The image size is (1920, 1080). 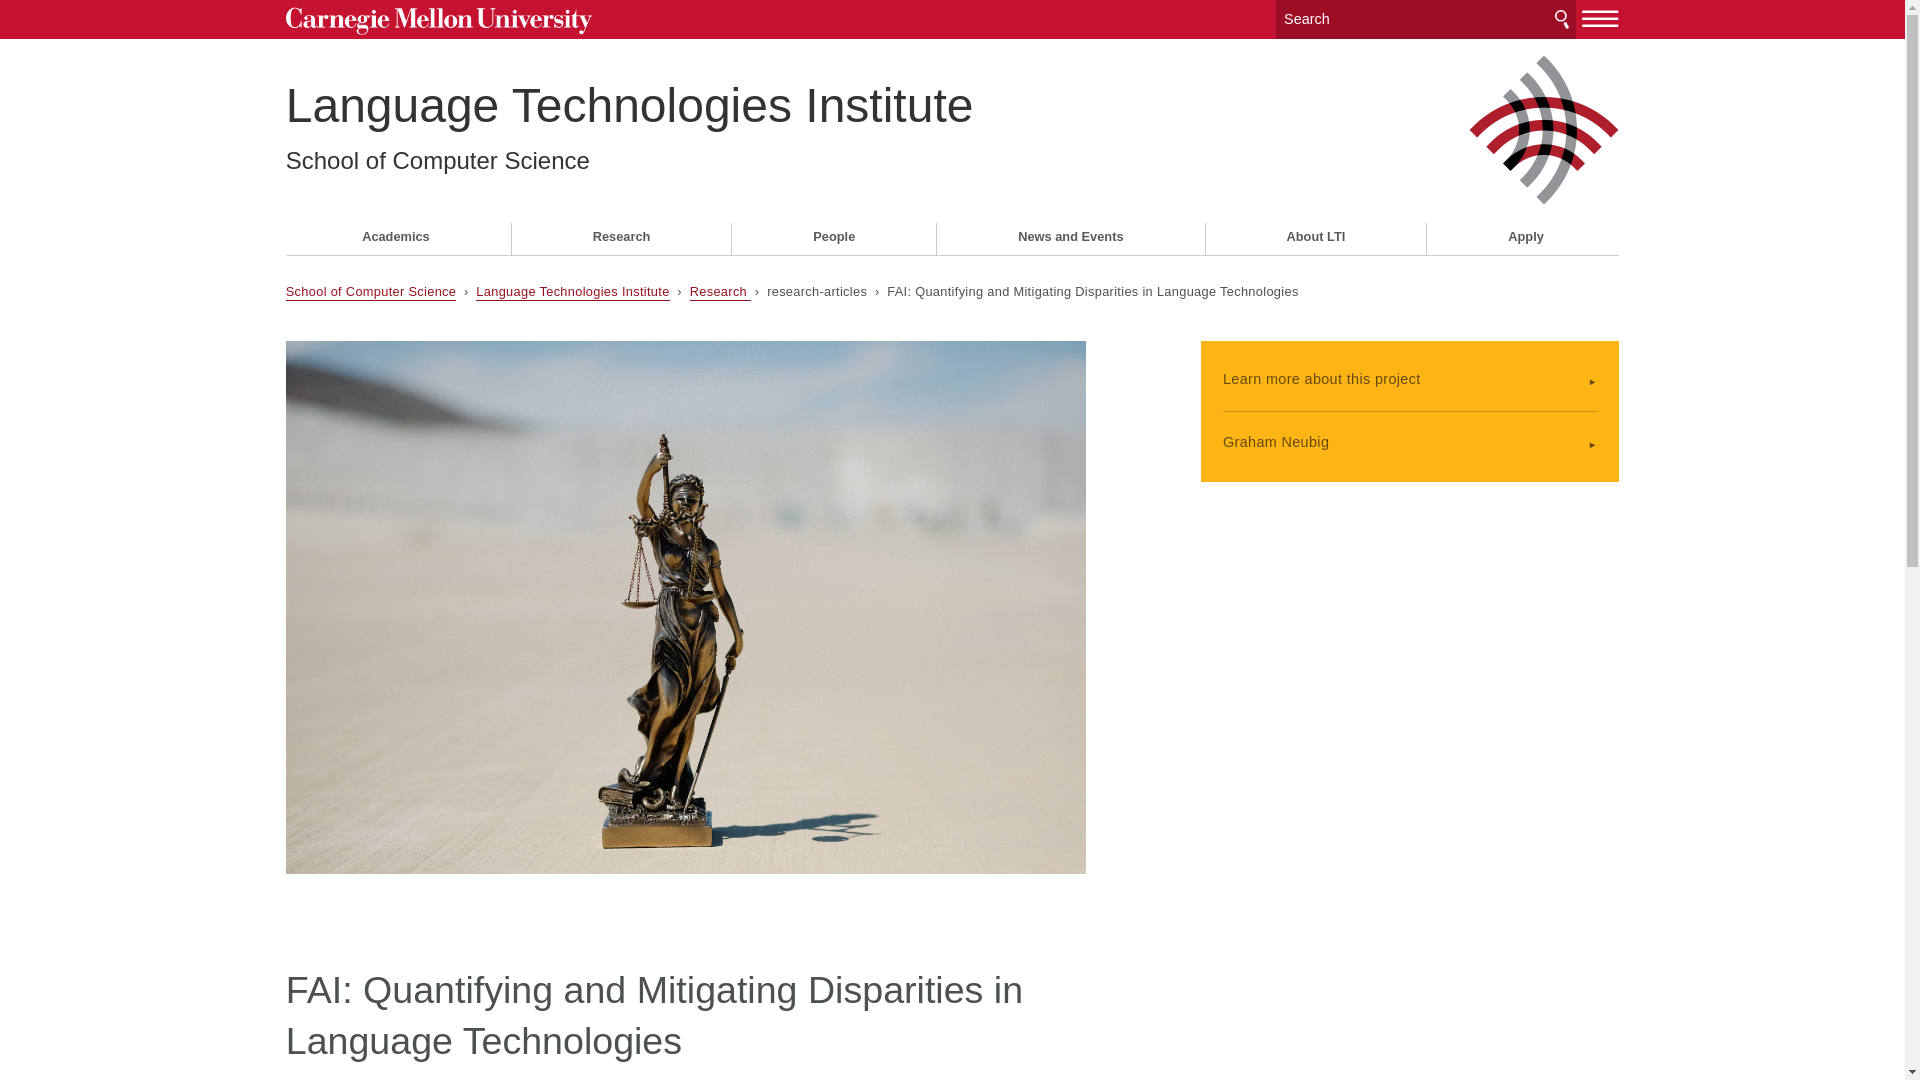 I want to click on Language Technologies Institute, so click(x=630, y=104).